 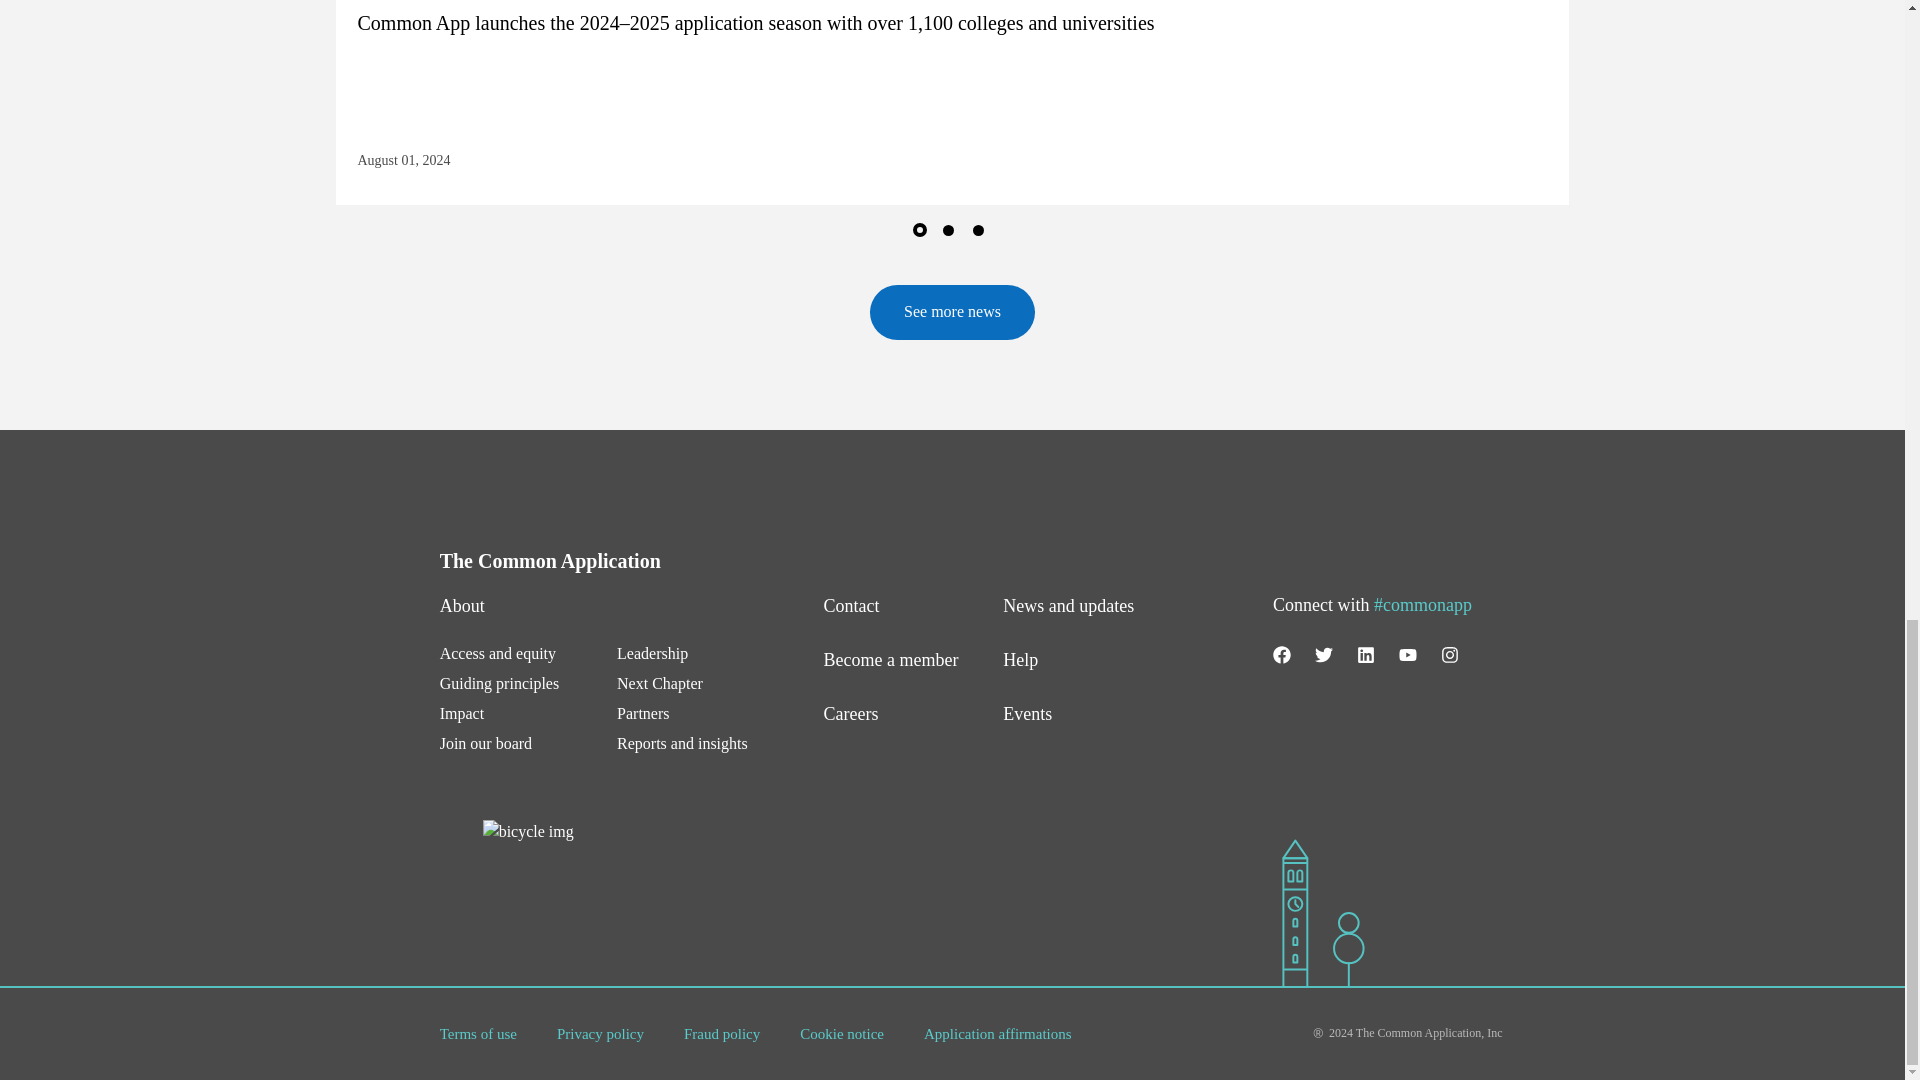 What do you see at coordinates (1450, 654) in the screenshot?
I see `Instagram icon` at bounding box center [1450, 654].